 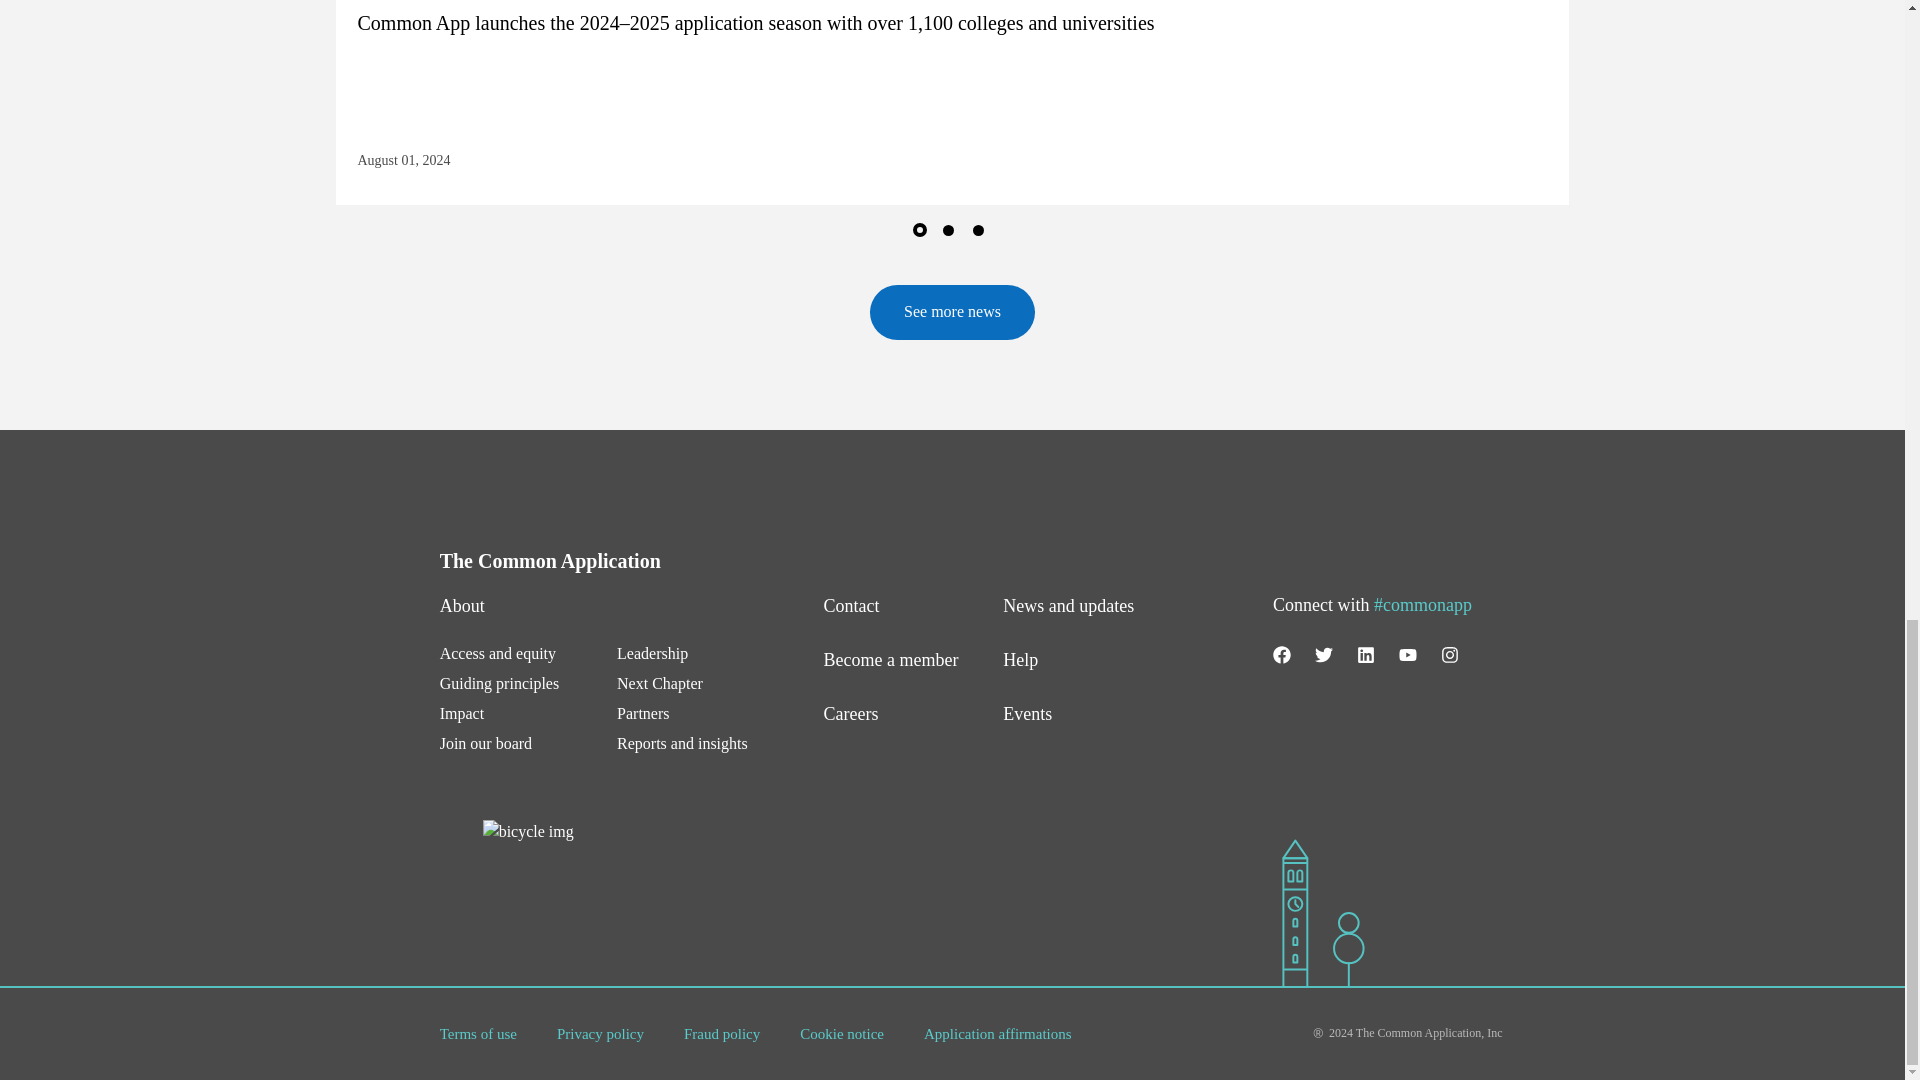 What do you see at coordinates (1450, 654) in the screenshot?
I see `Instagram icon` at bounding box center [1450, 654].